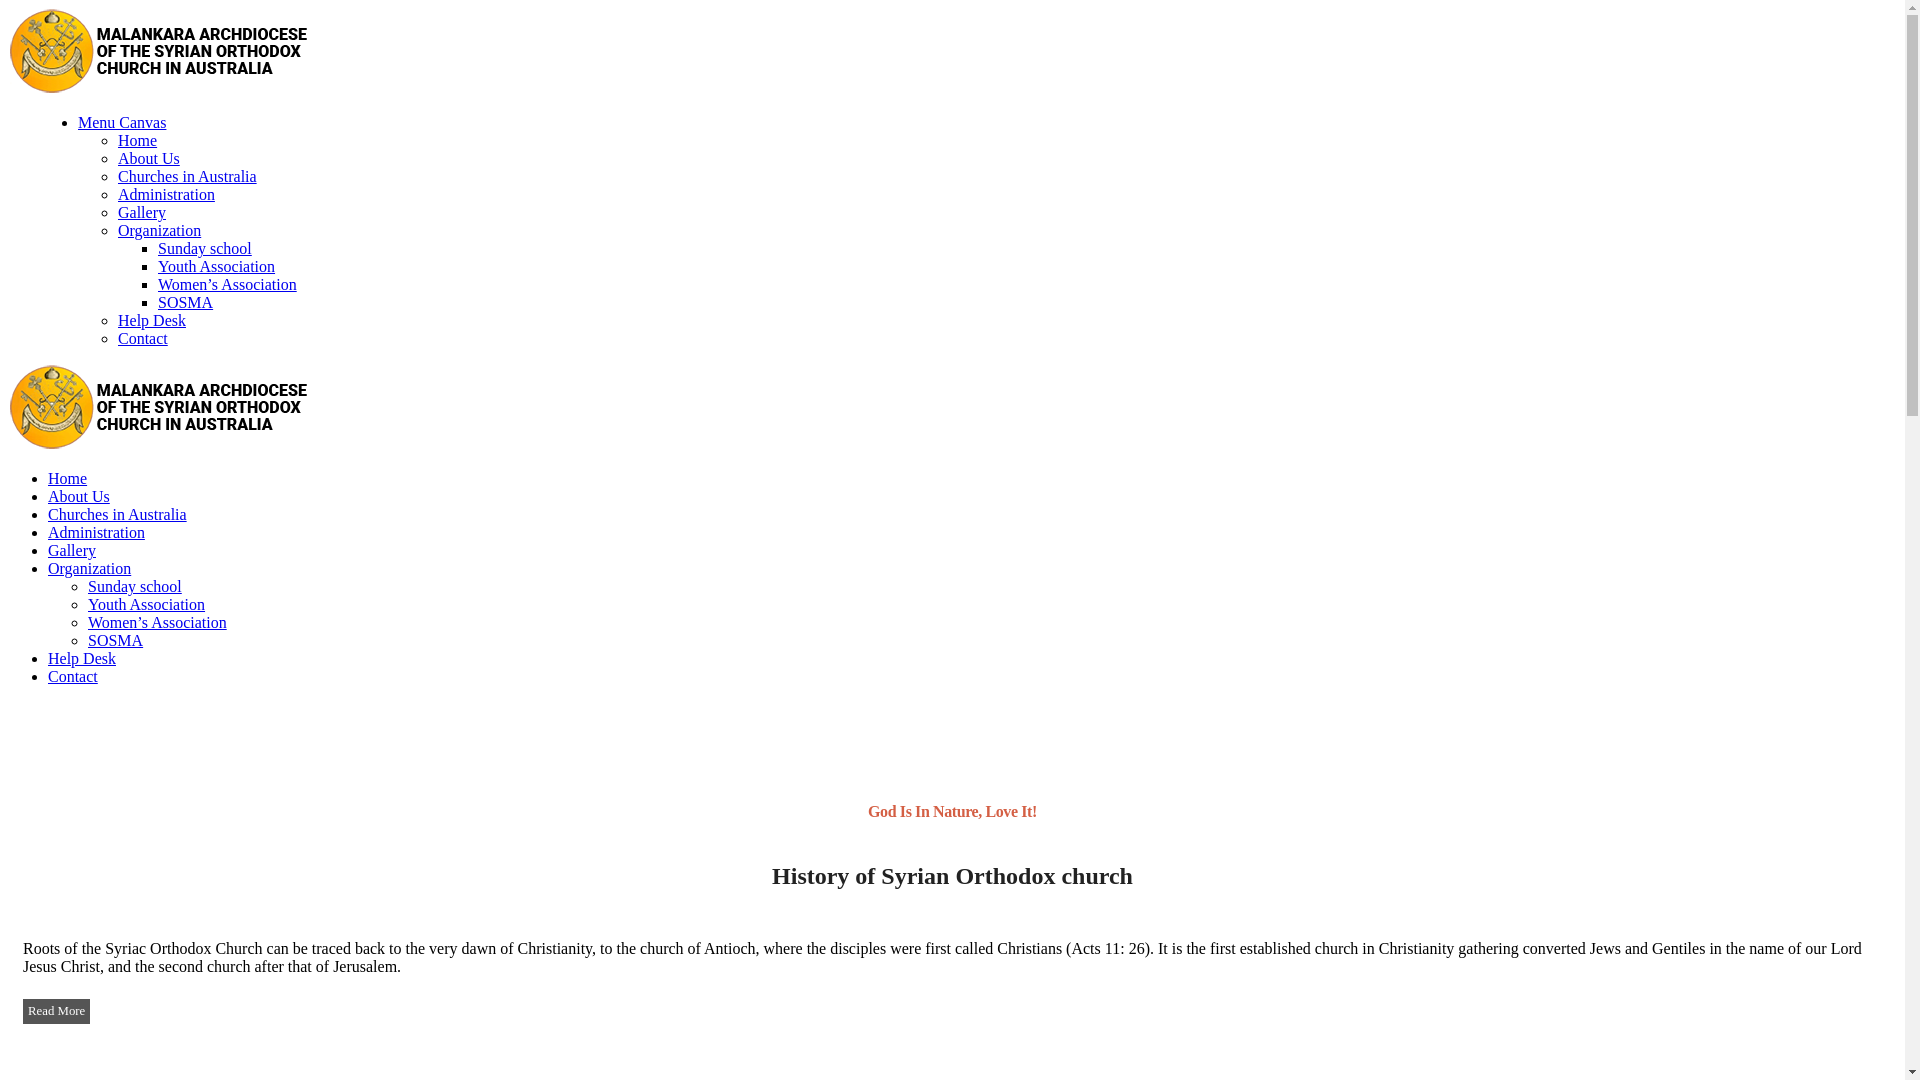 The height and width of the screenshot is (1080, 1920). Describe the element at coordinates (205, 248) in the screenshot. I see `Sunday school` at that location.